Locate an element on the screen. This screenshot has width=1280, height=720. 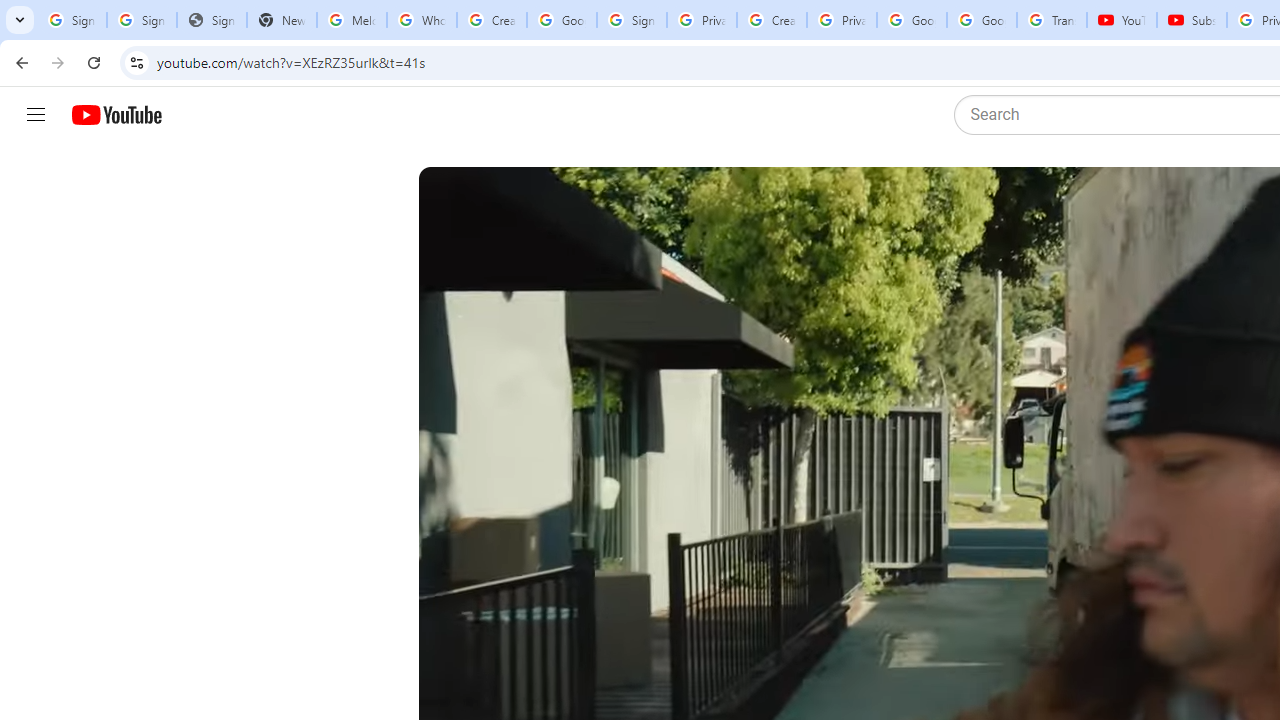
YouTube is located at coordinates (1122, 20).